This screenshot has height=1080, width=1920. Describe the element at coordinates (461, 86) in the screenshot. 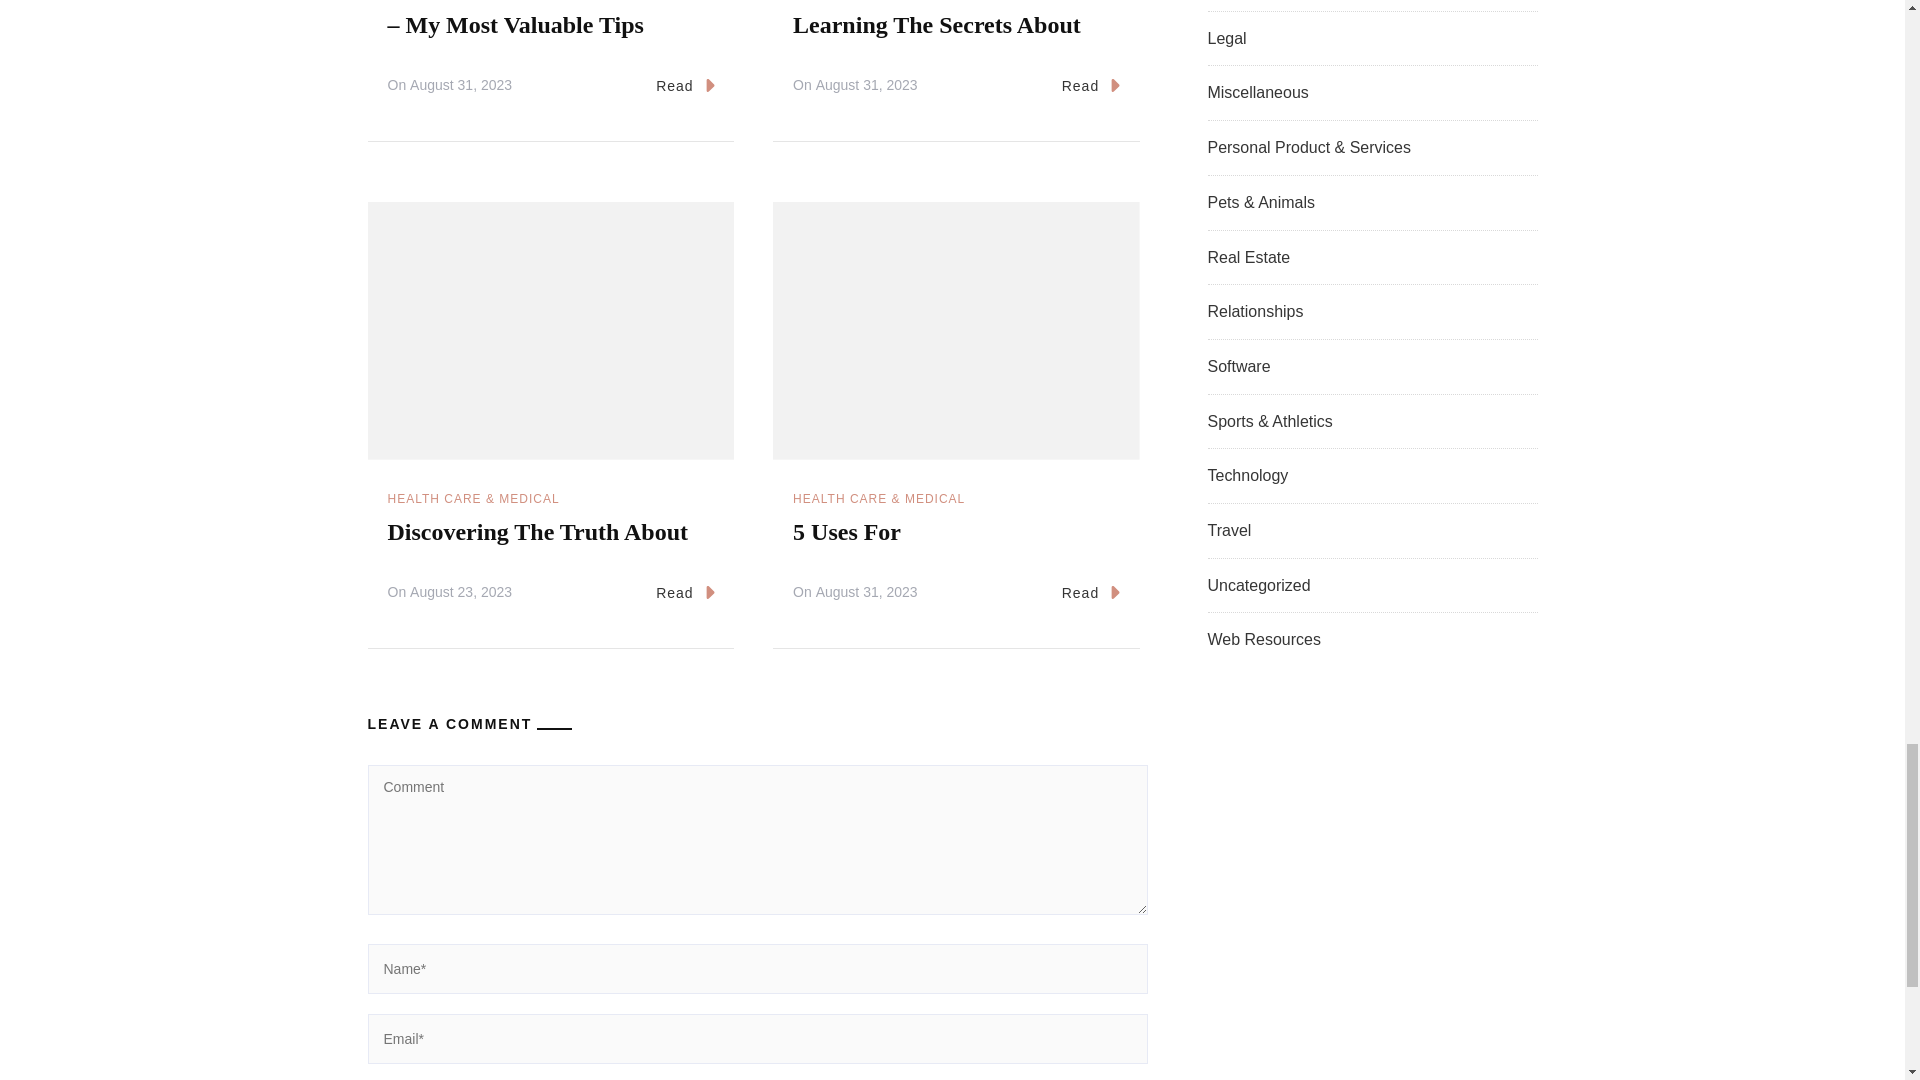

I see `August 31, 2023` at that location.